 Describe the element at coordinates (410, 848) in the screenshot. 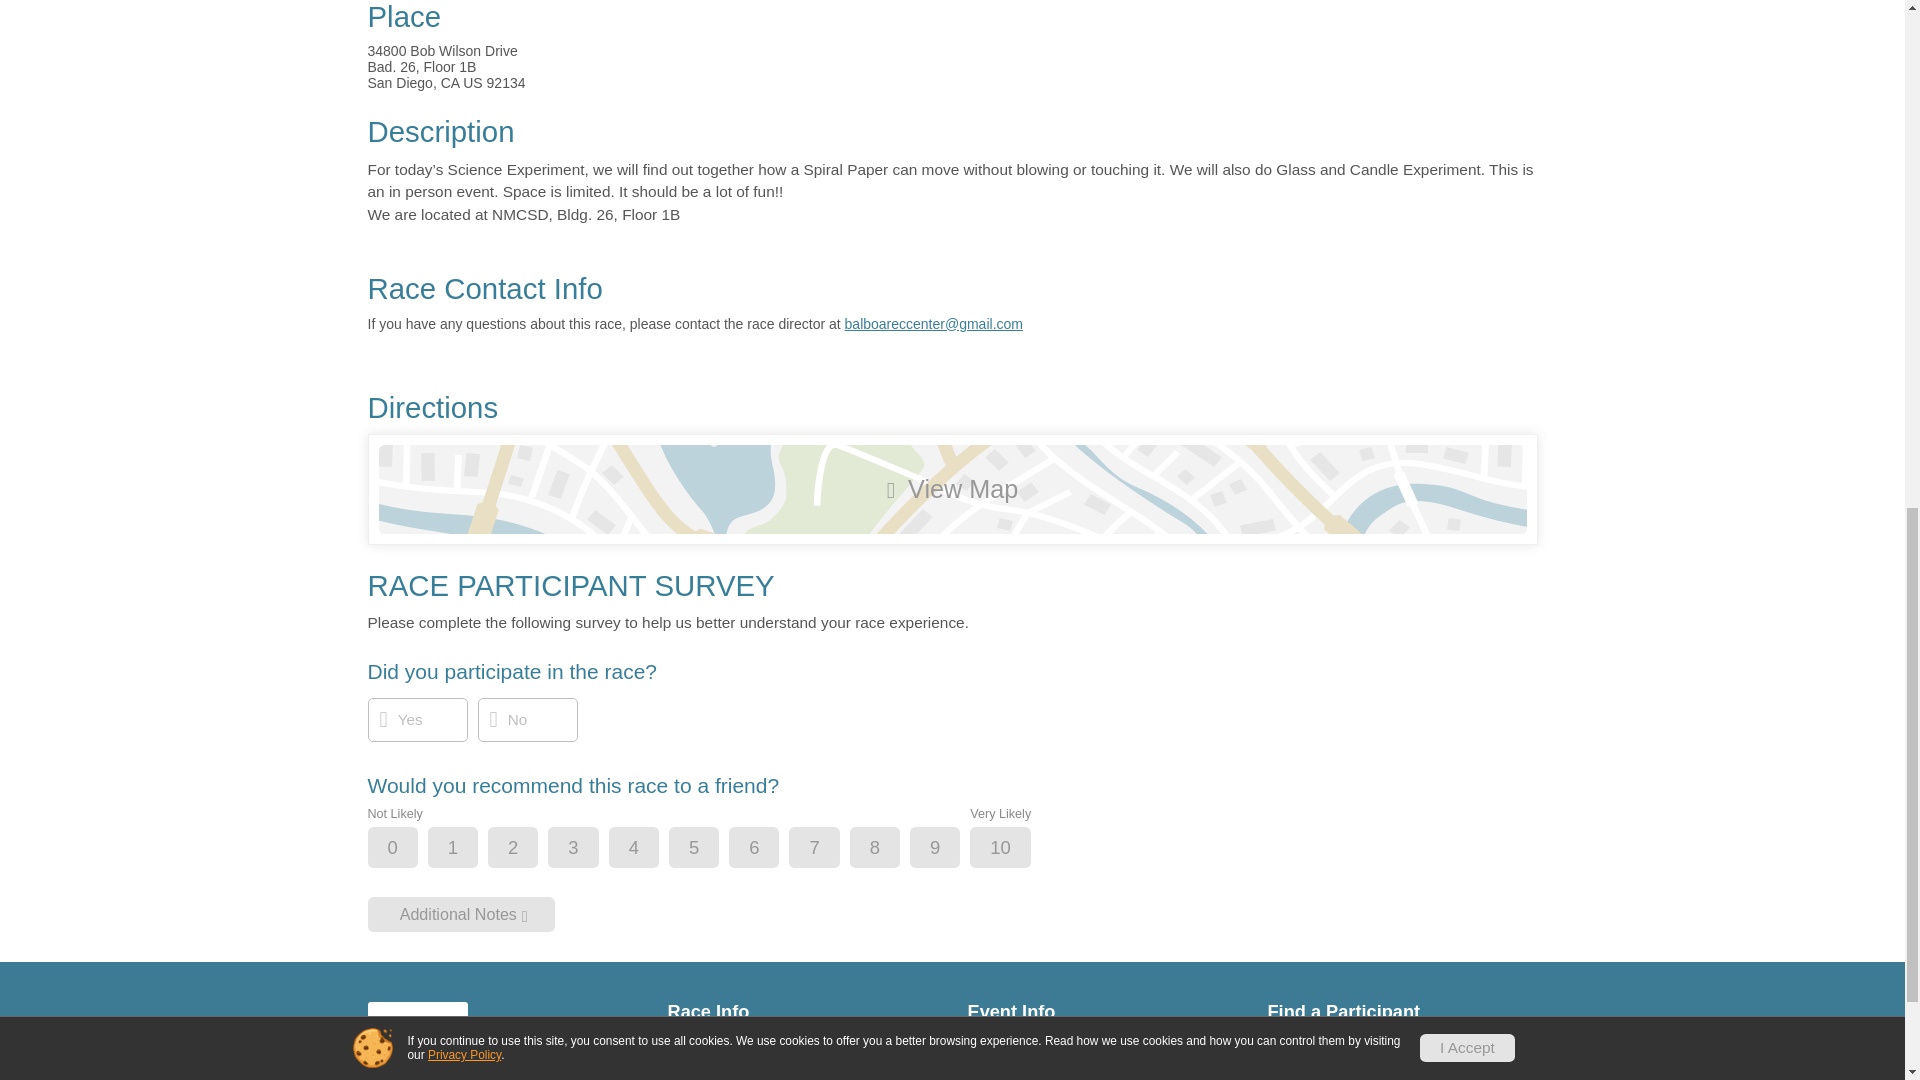

I see `0` at that location.